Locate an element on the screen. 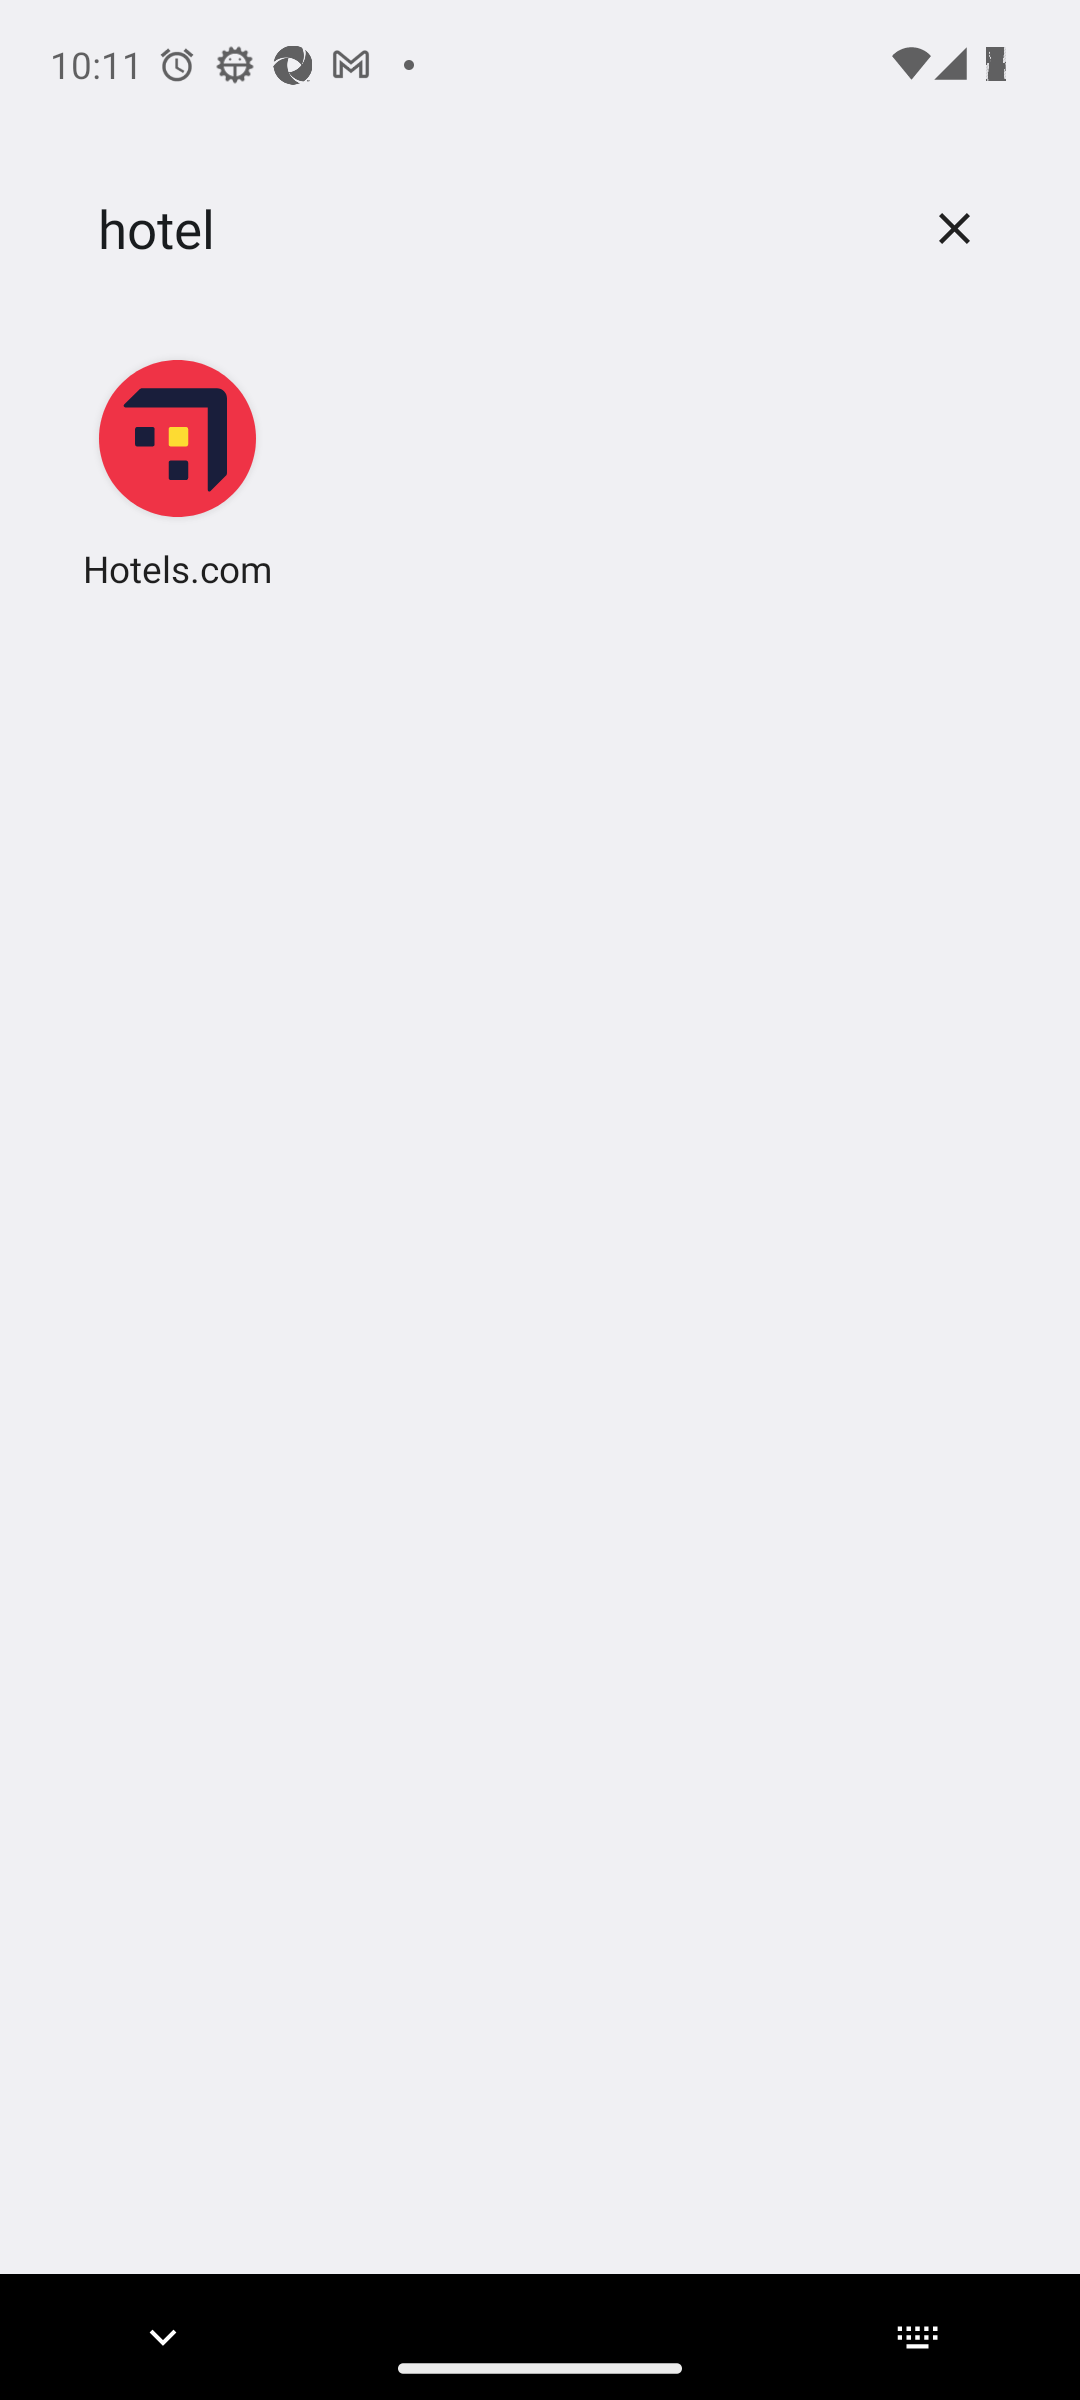  hotel is located at coordinates (492, 229).